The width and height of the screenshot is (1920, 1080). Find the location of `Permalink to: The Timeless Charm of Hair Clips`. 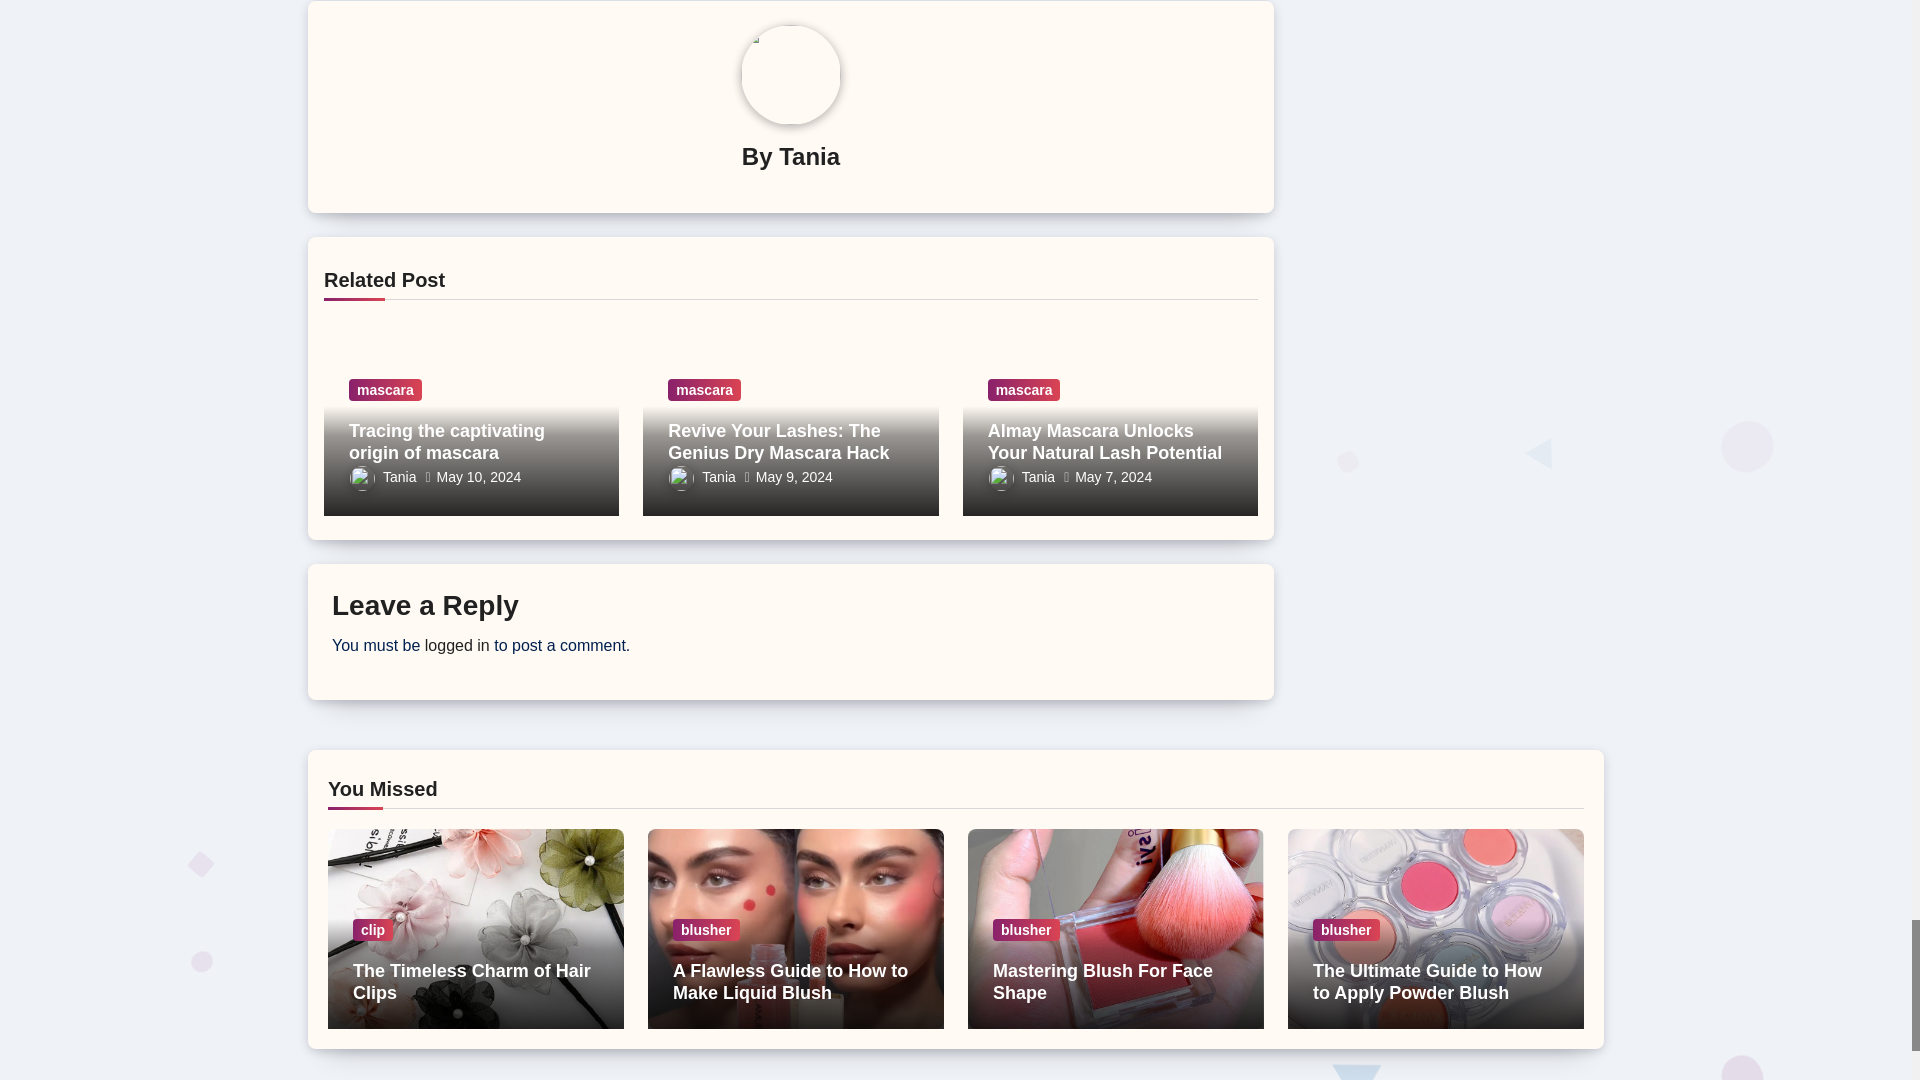

Permalink to: The Timeless Charm of Hair Clips is located at coordinates (472, 982).